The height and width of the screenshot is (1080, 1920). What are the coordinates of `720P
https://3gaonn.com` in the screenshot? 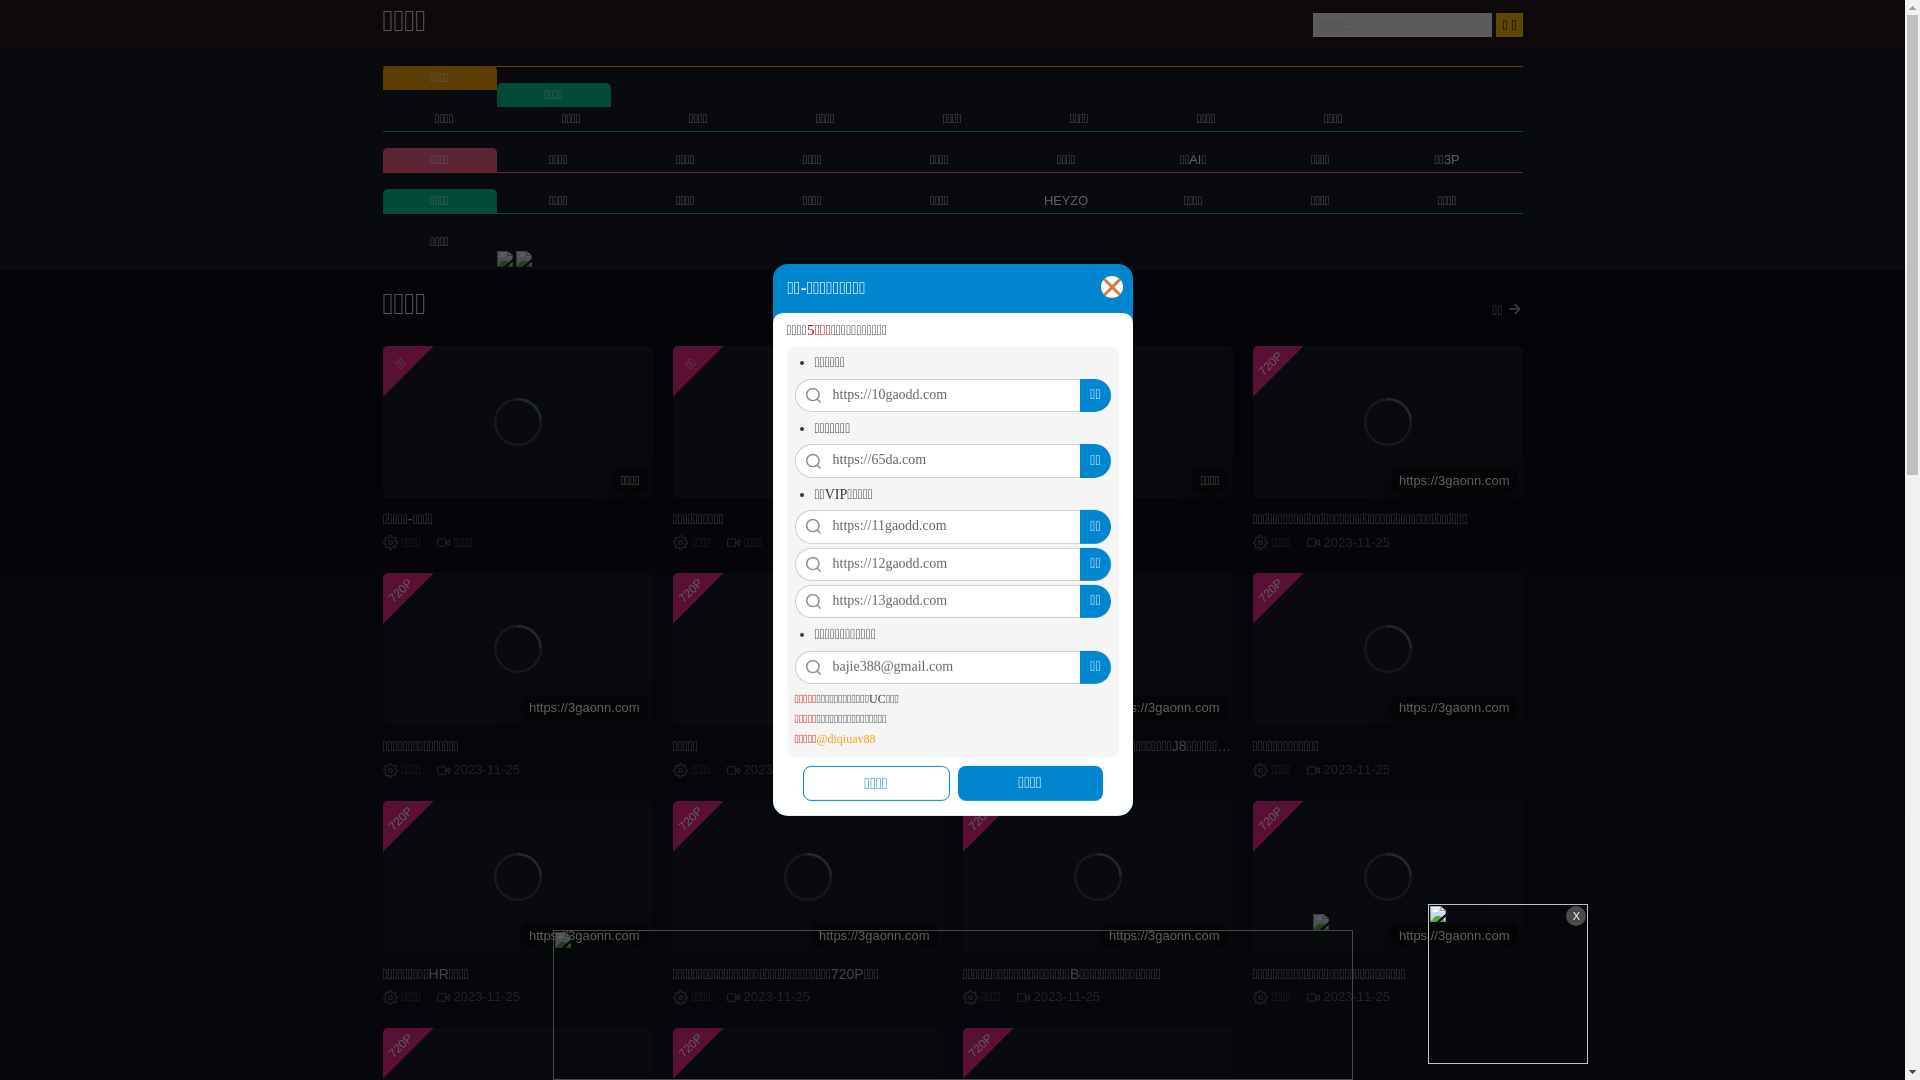 It's located at (1387, 422).